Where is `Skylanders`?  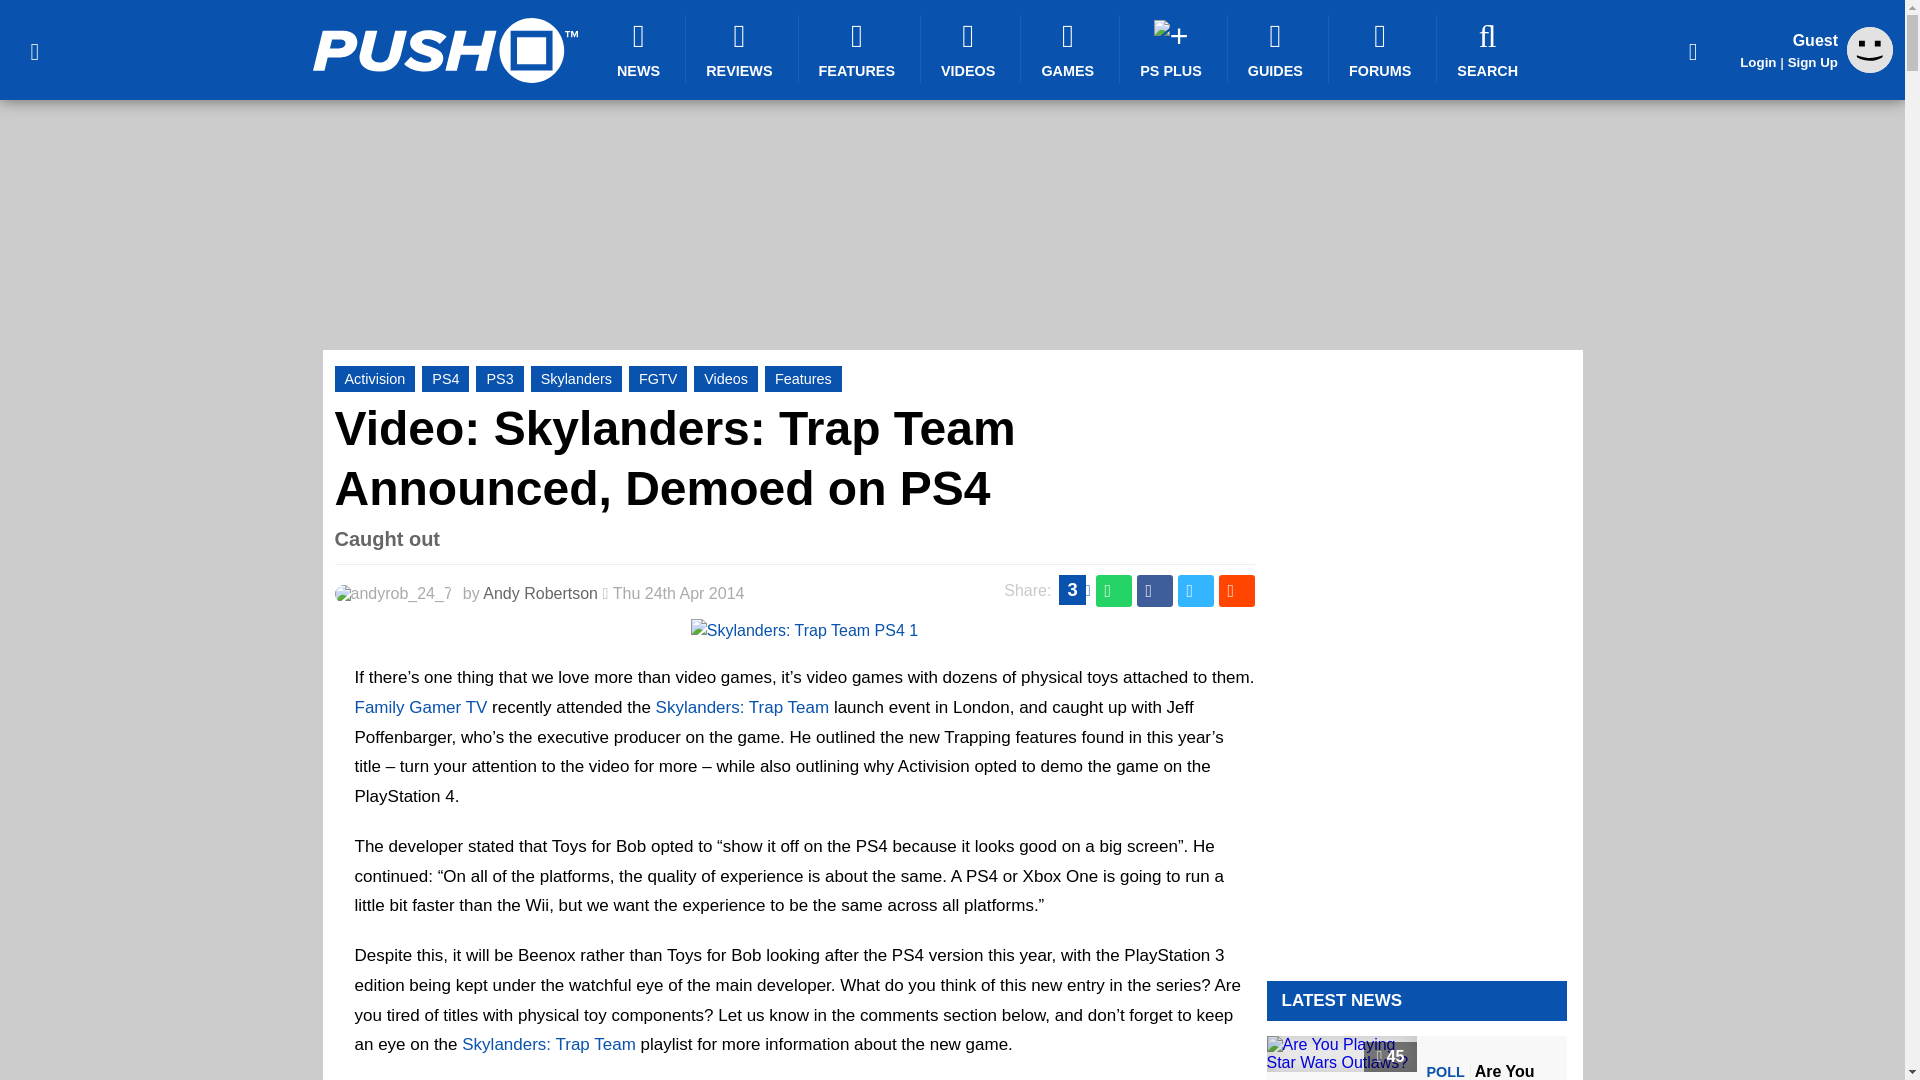 Skylanders is located at coordinates (576, 379).